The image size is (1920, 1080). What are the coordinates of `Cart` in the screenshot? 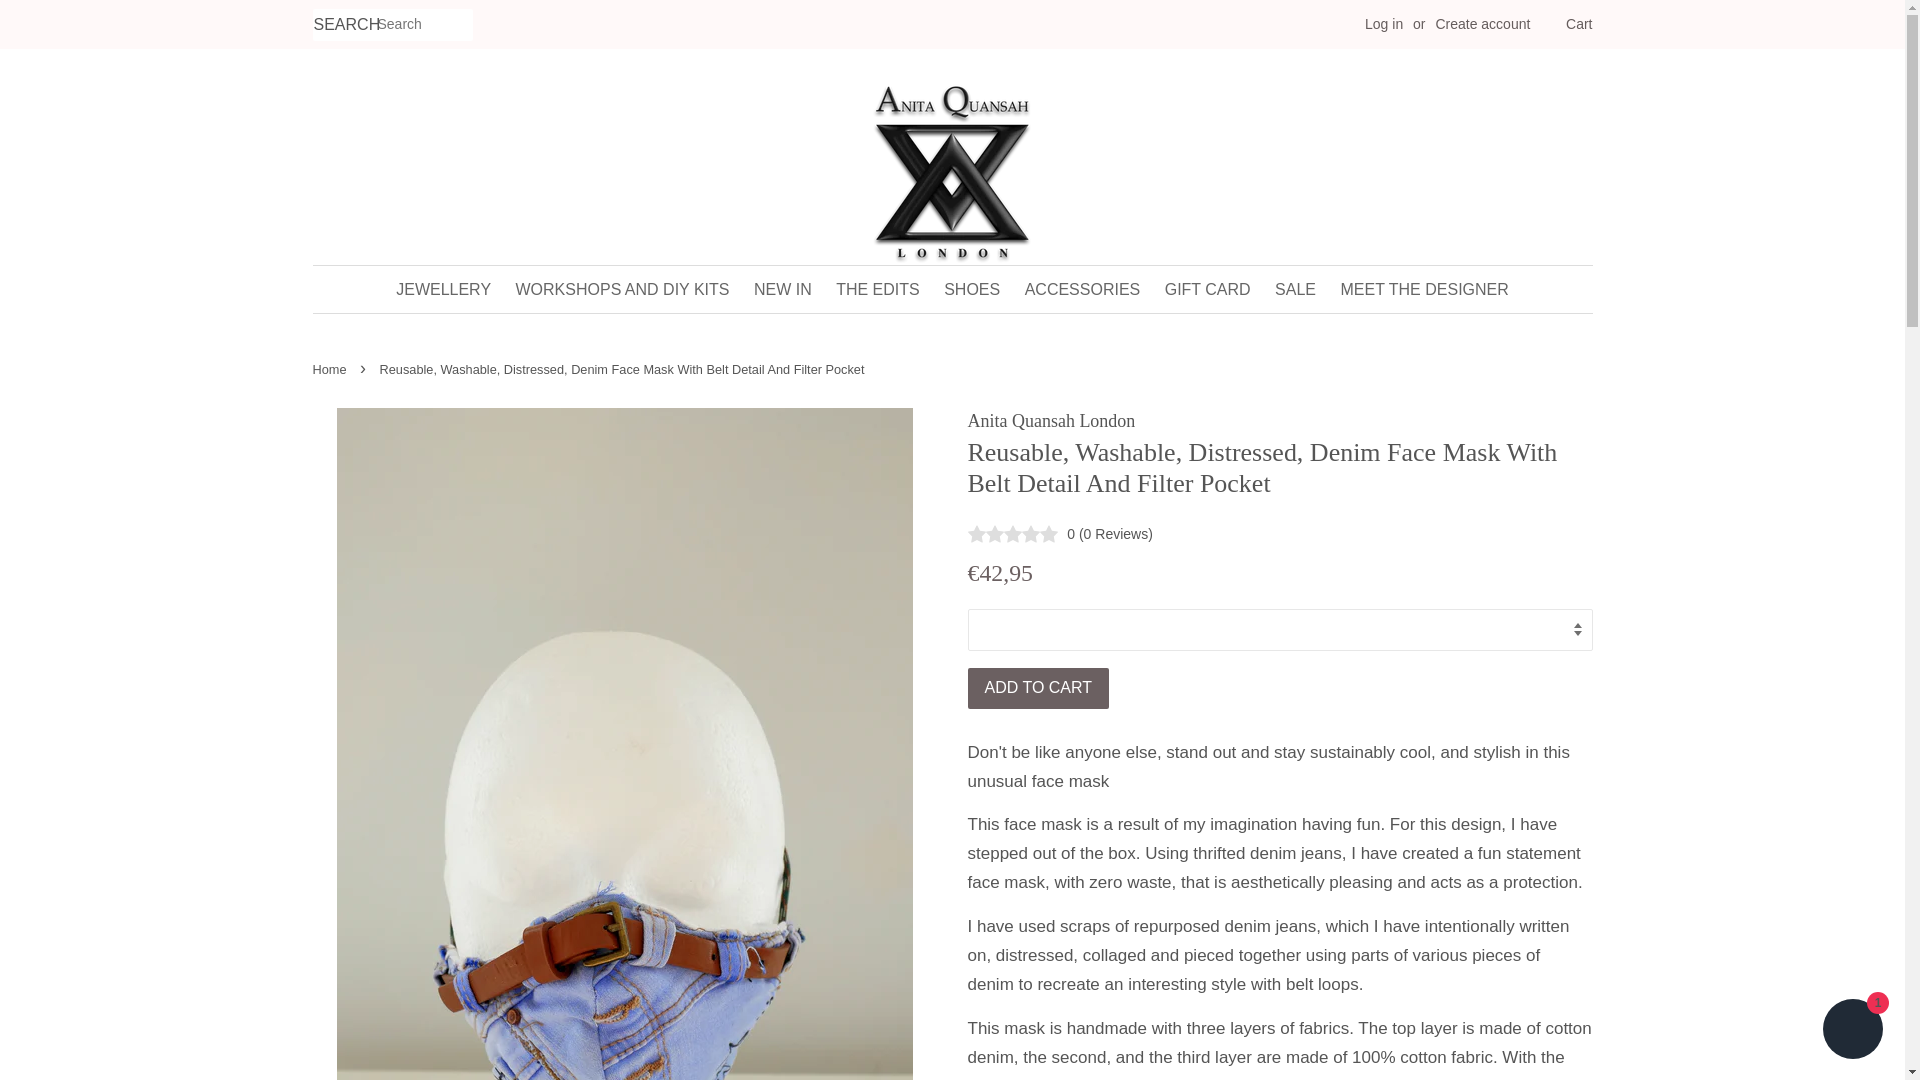 It's located at (1578, 24).